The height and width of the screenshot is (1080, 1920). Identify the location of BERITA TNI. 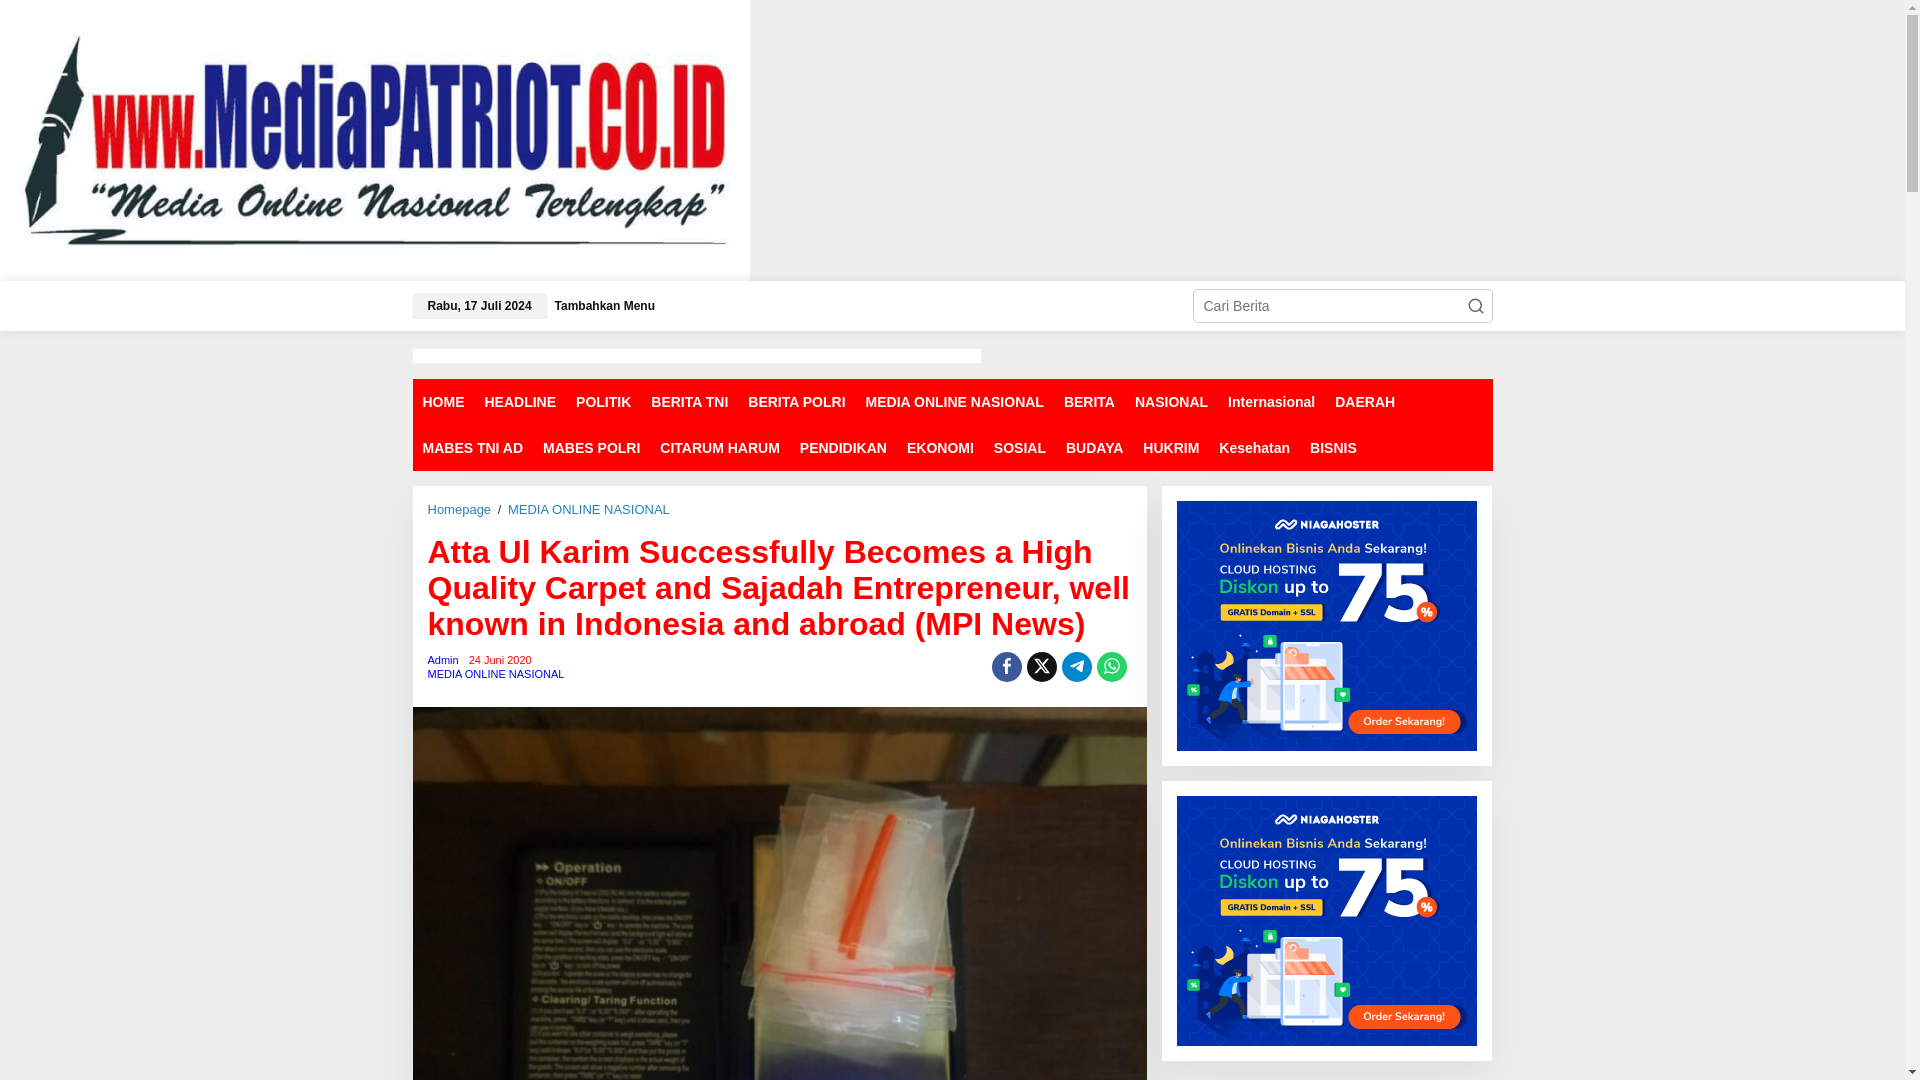
(689, 402).